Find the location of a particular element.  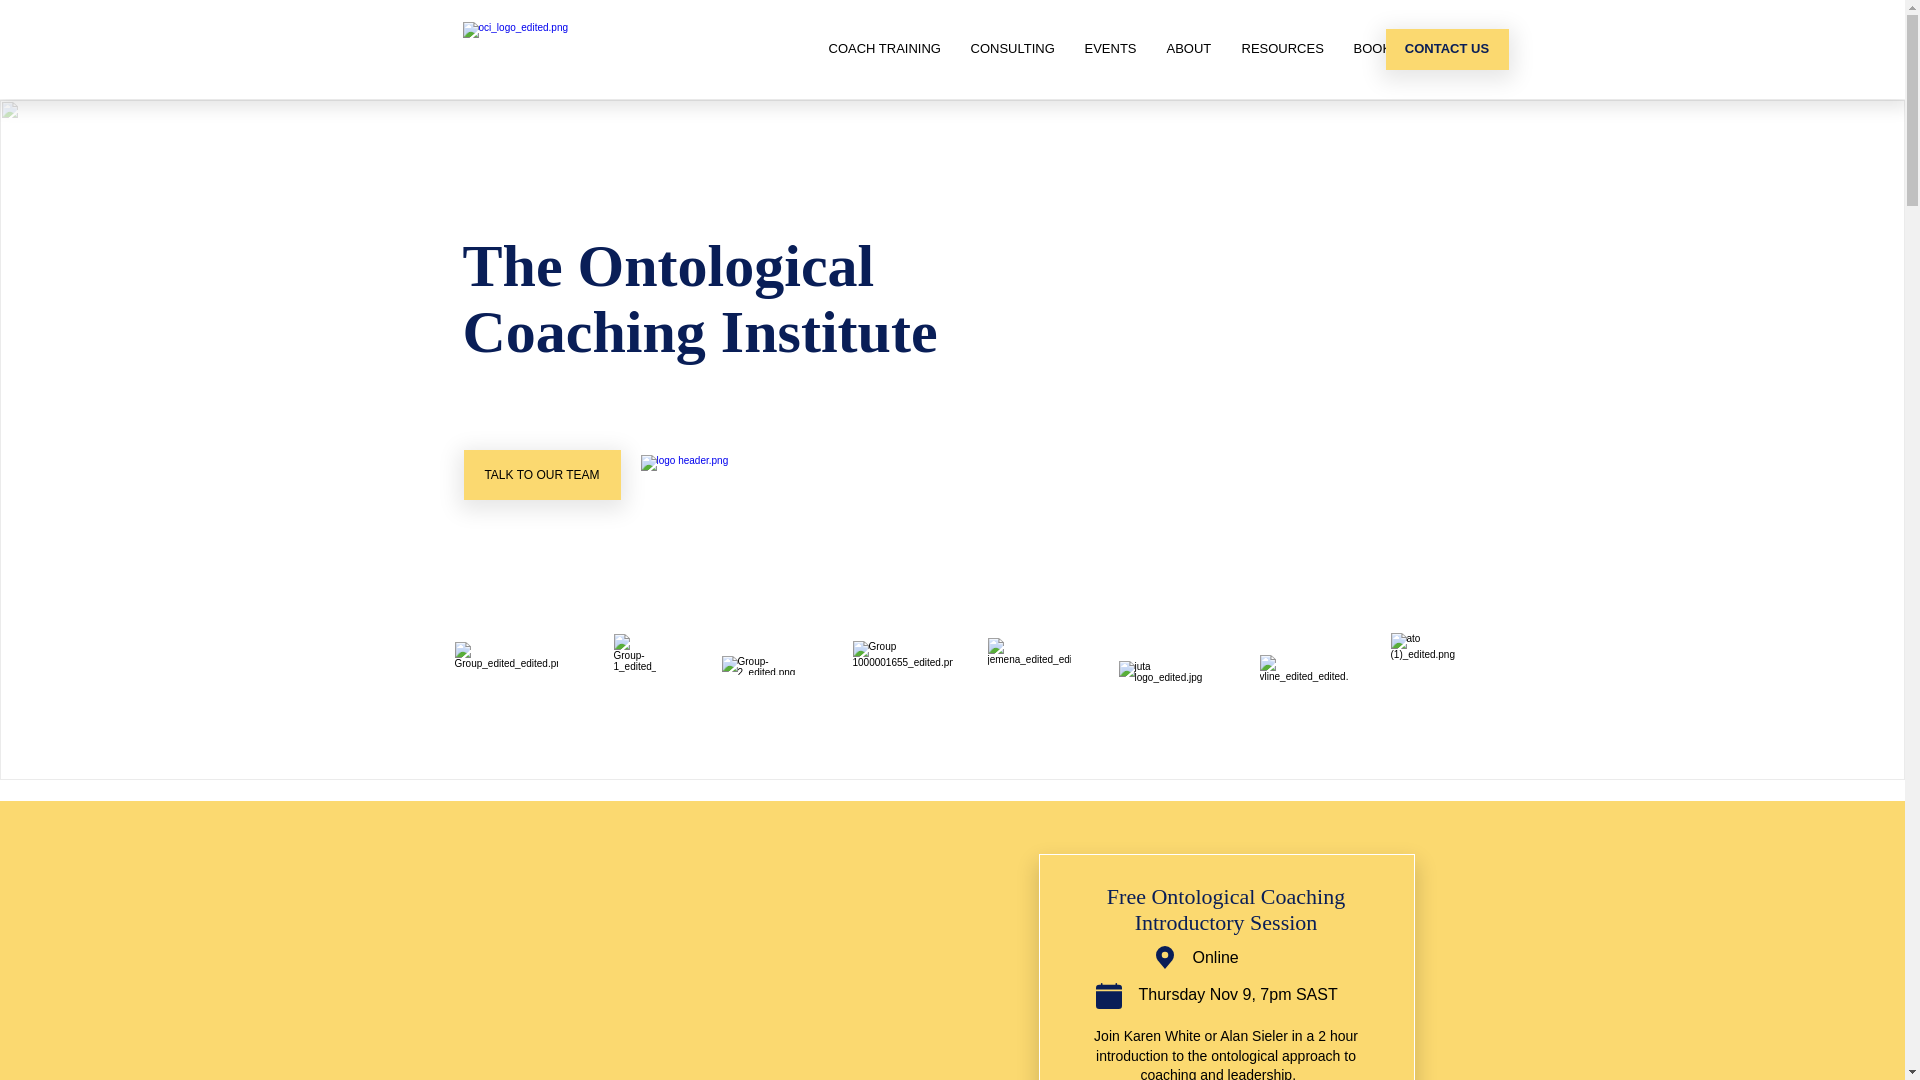

Group-1.png is located at coordinates (635, 659).